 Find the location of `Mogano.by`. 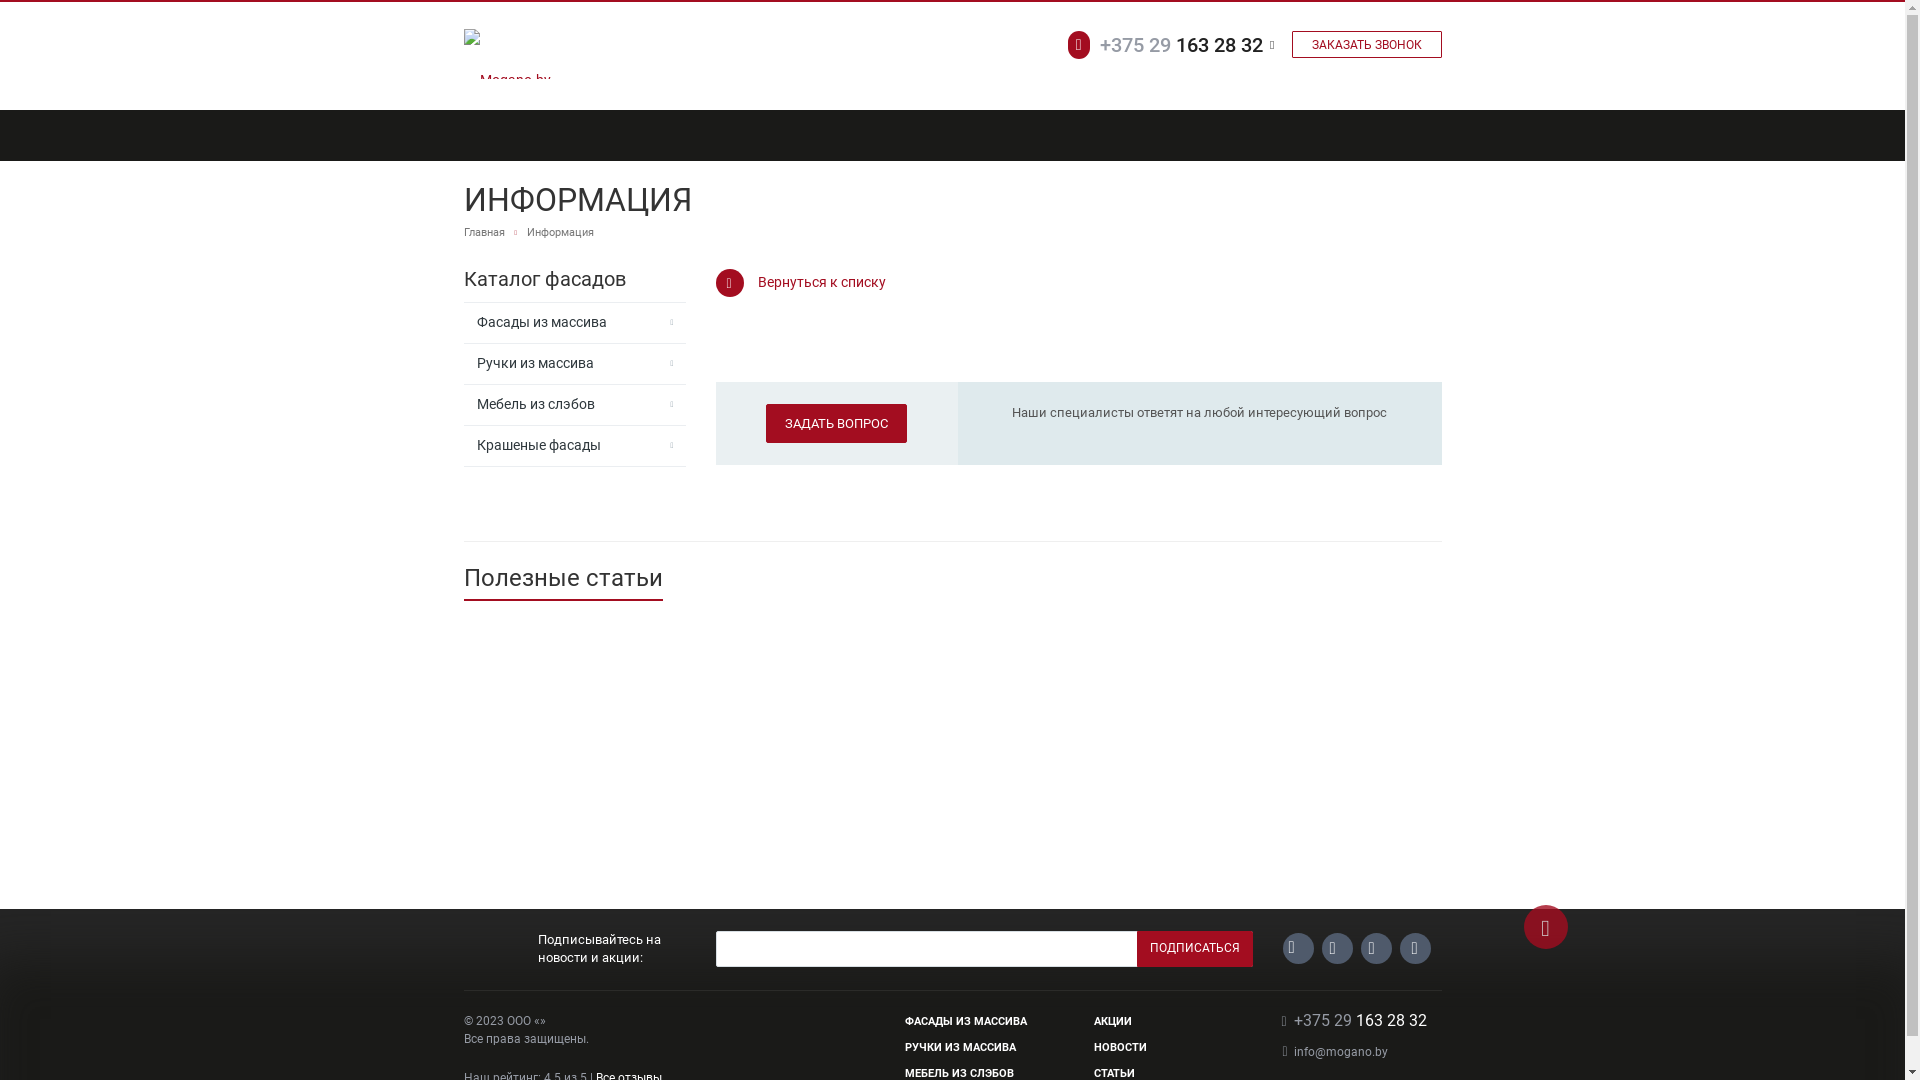

Mogano.by is located at coordinates (508, 54).